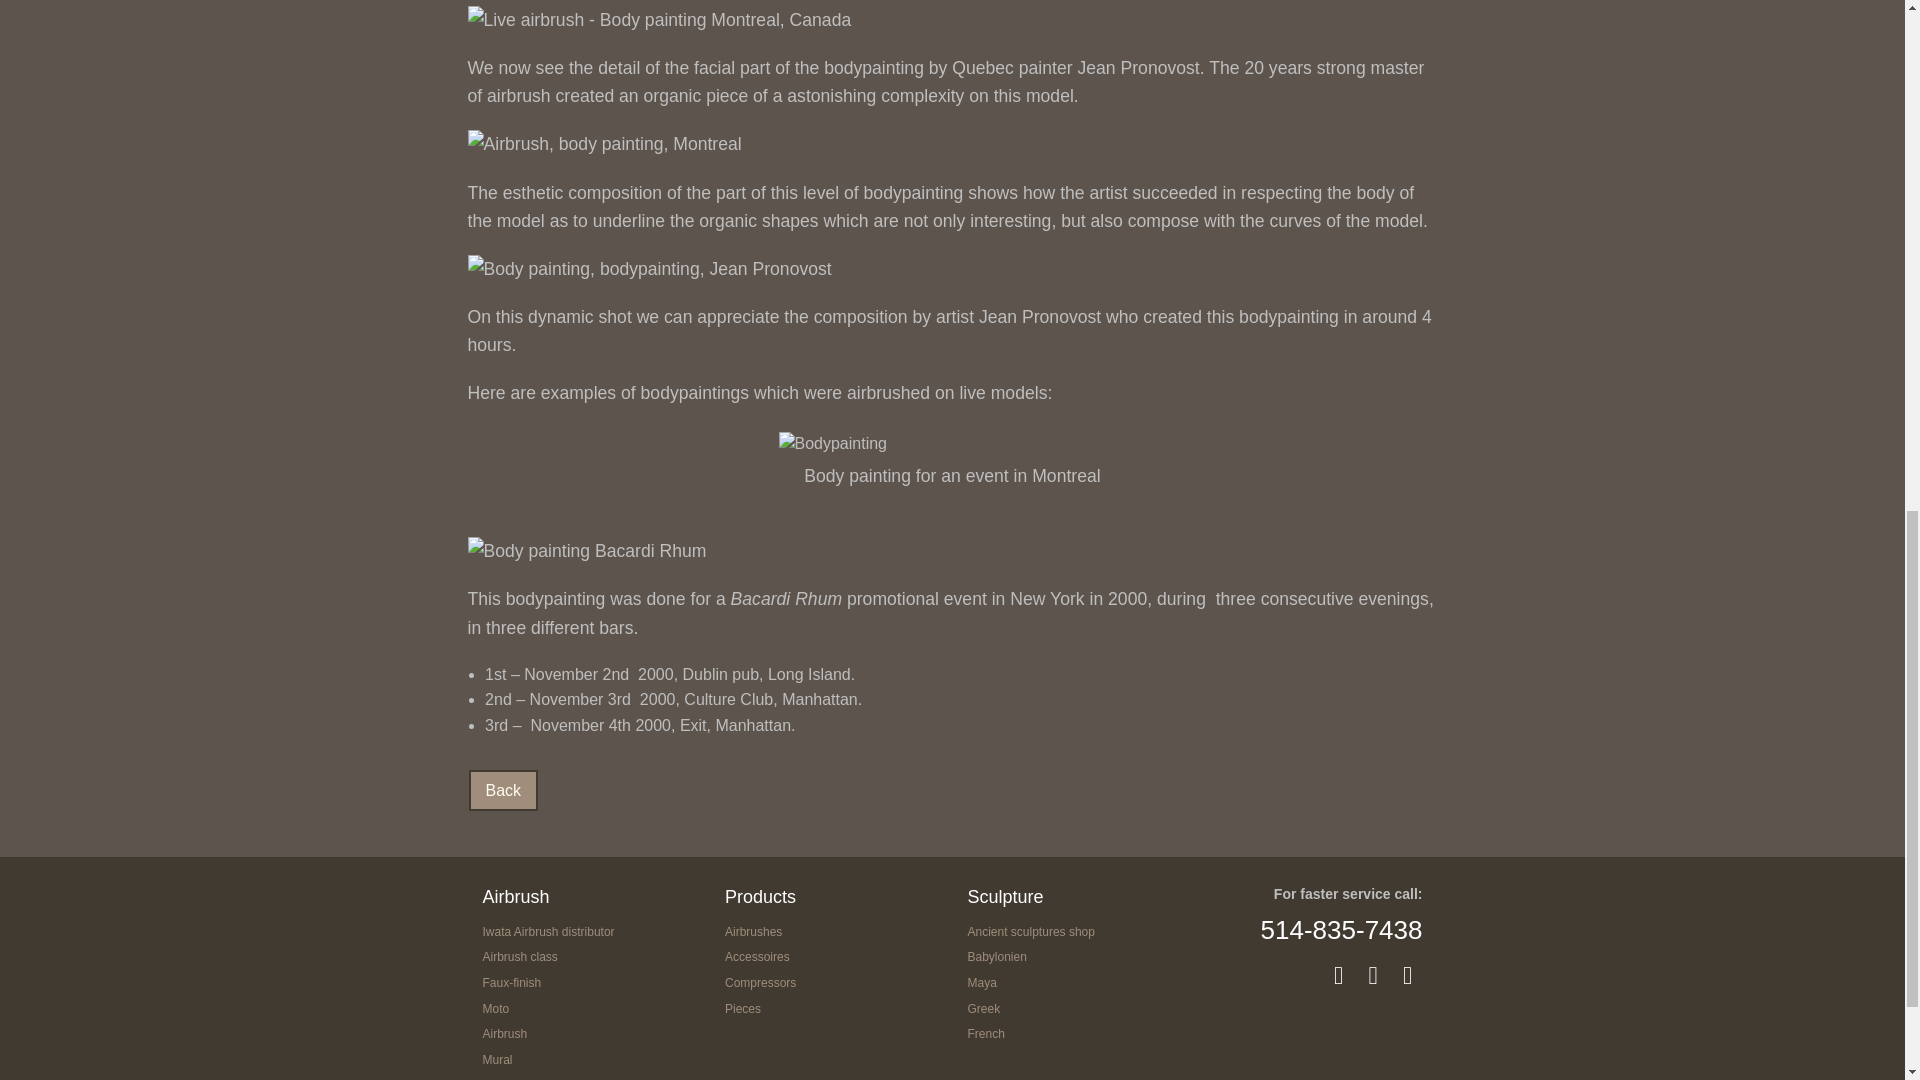 Image resolution: width=1920 pixels, height=1080 pixels. Describe the element at coordinates (496, 1060) in the screenshot. I see `Mural` at that location.